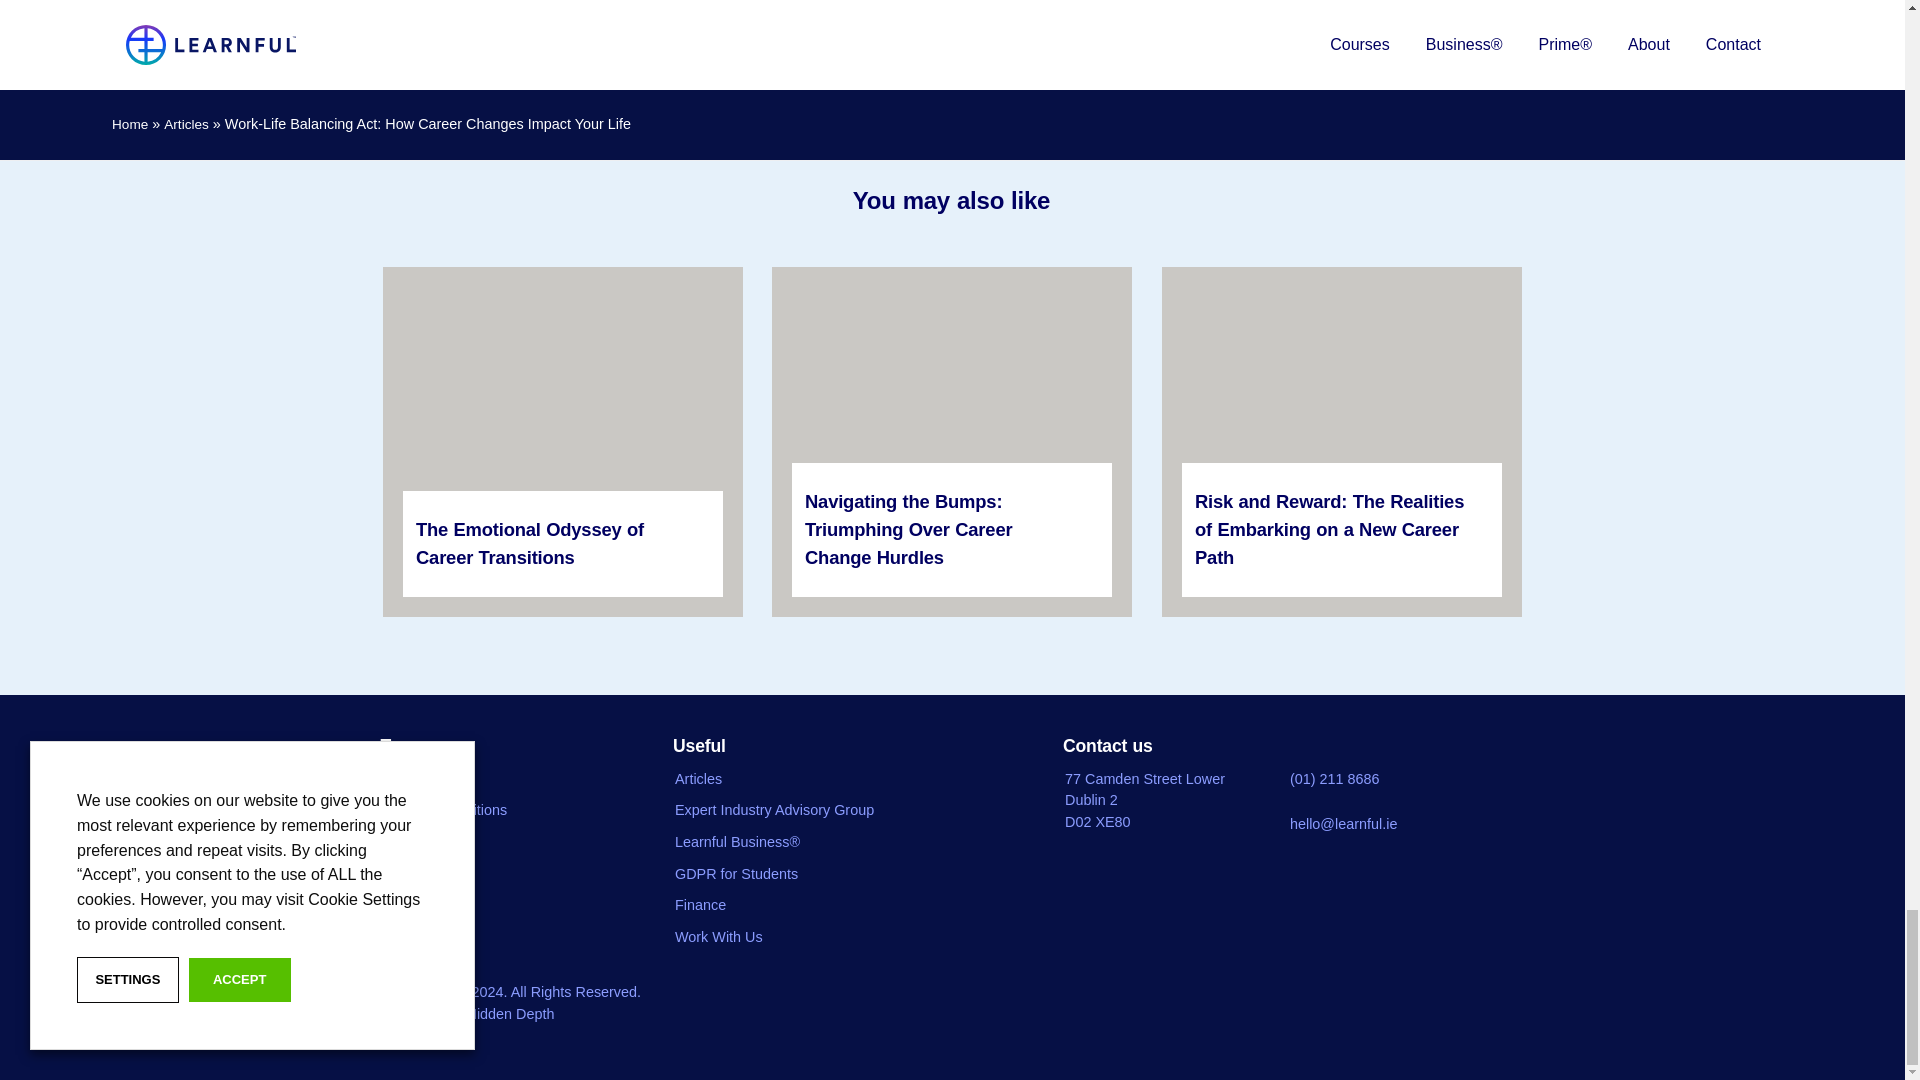 Image resolution: width=1920 pixels, height=1080 pixels. Describe the element at coordinates (1078, 897) in the screenshot. I see `Follow us on LinkedIn` at that location.